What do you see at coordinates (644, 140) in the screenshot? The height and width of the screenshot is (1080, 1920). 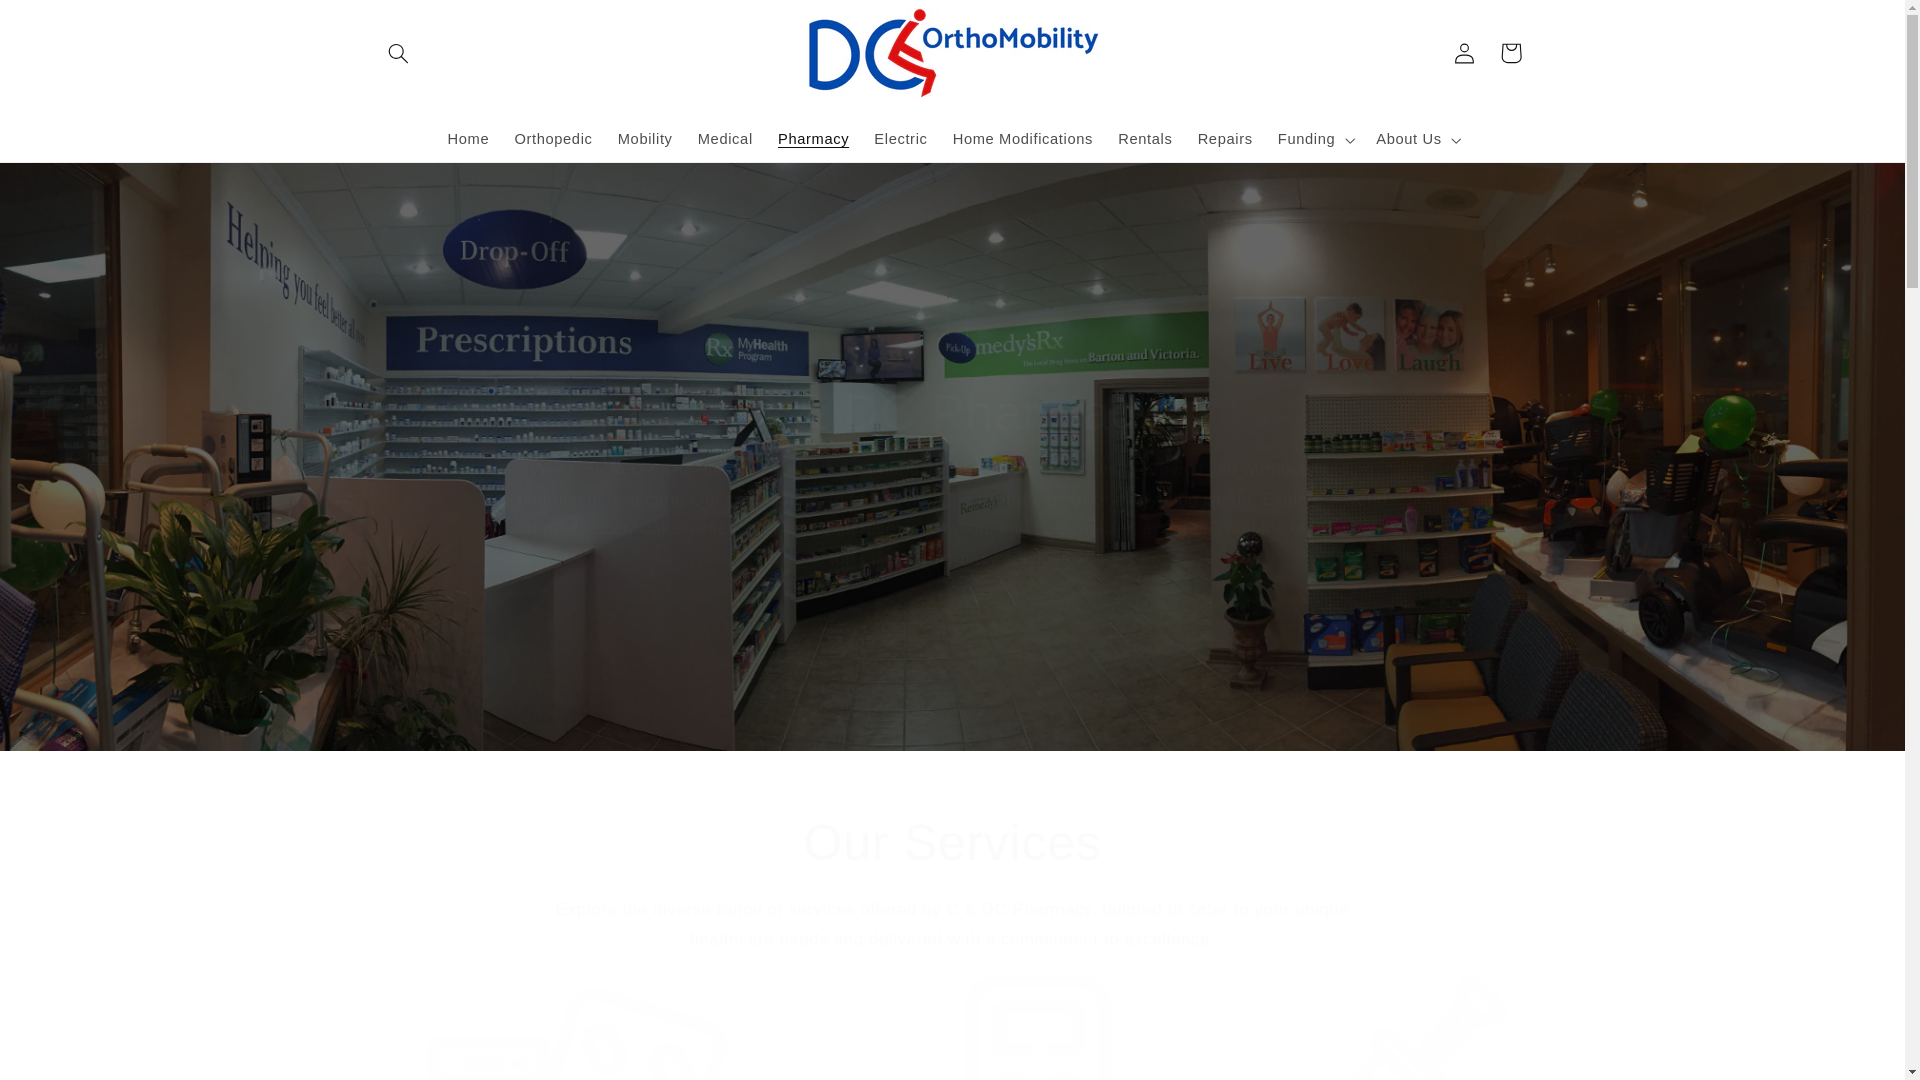 I see `Mobility` at bounding box center [644, 140].